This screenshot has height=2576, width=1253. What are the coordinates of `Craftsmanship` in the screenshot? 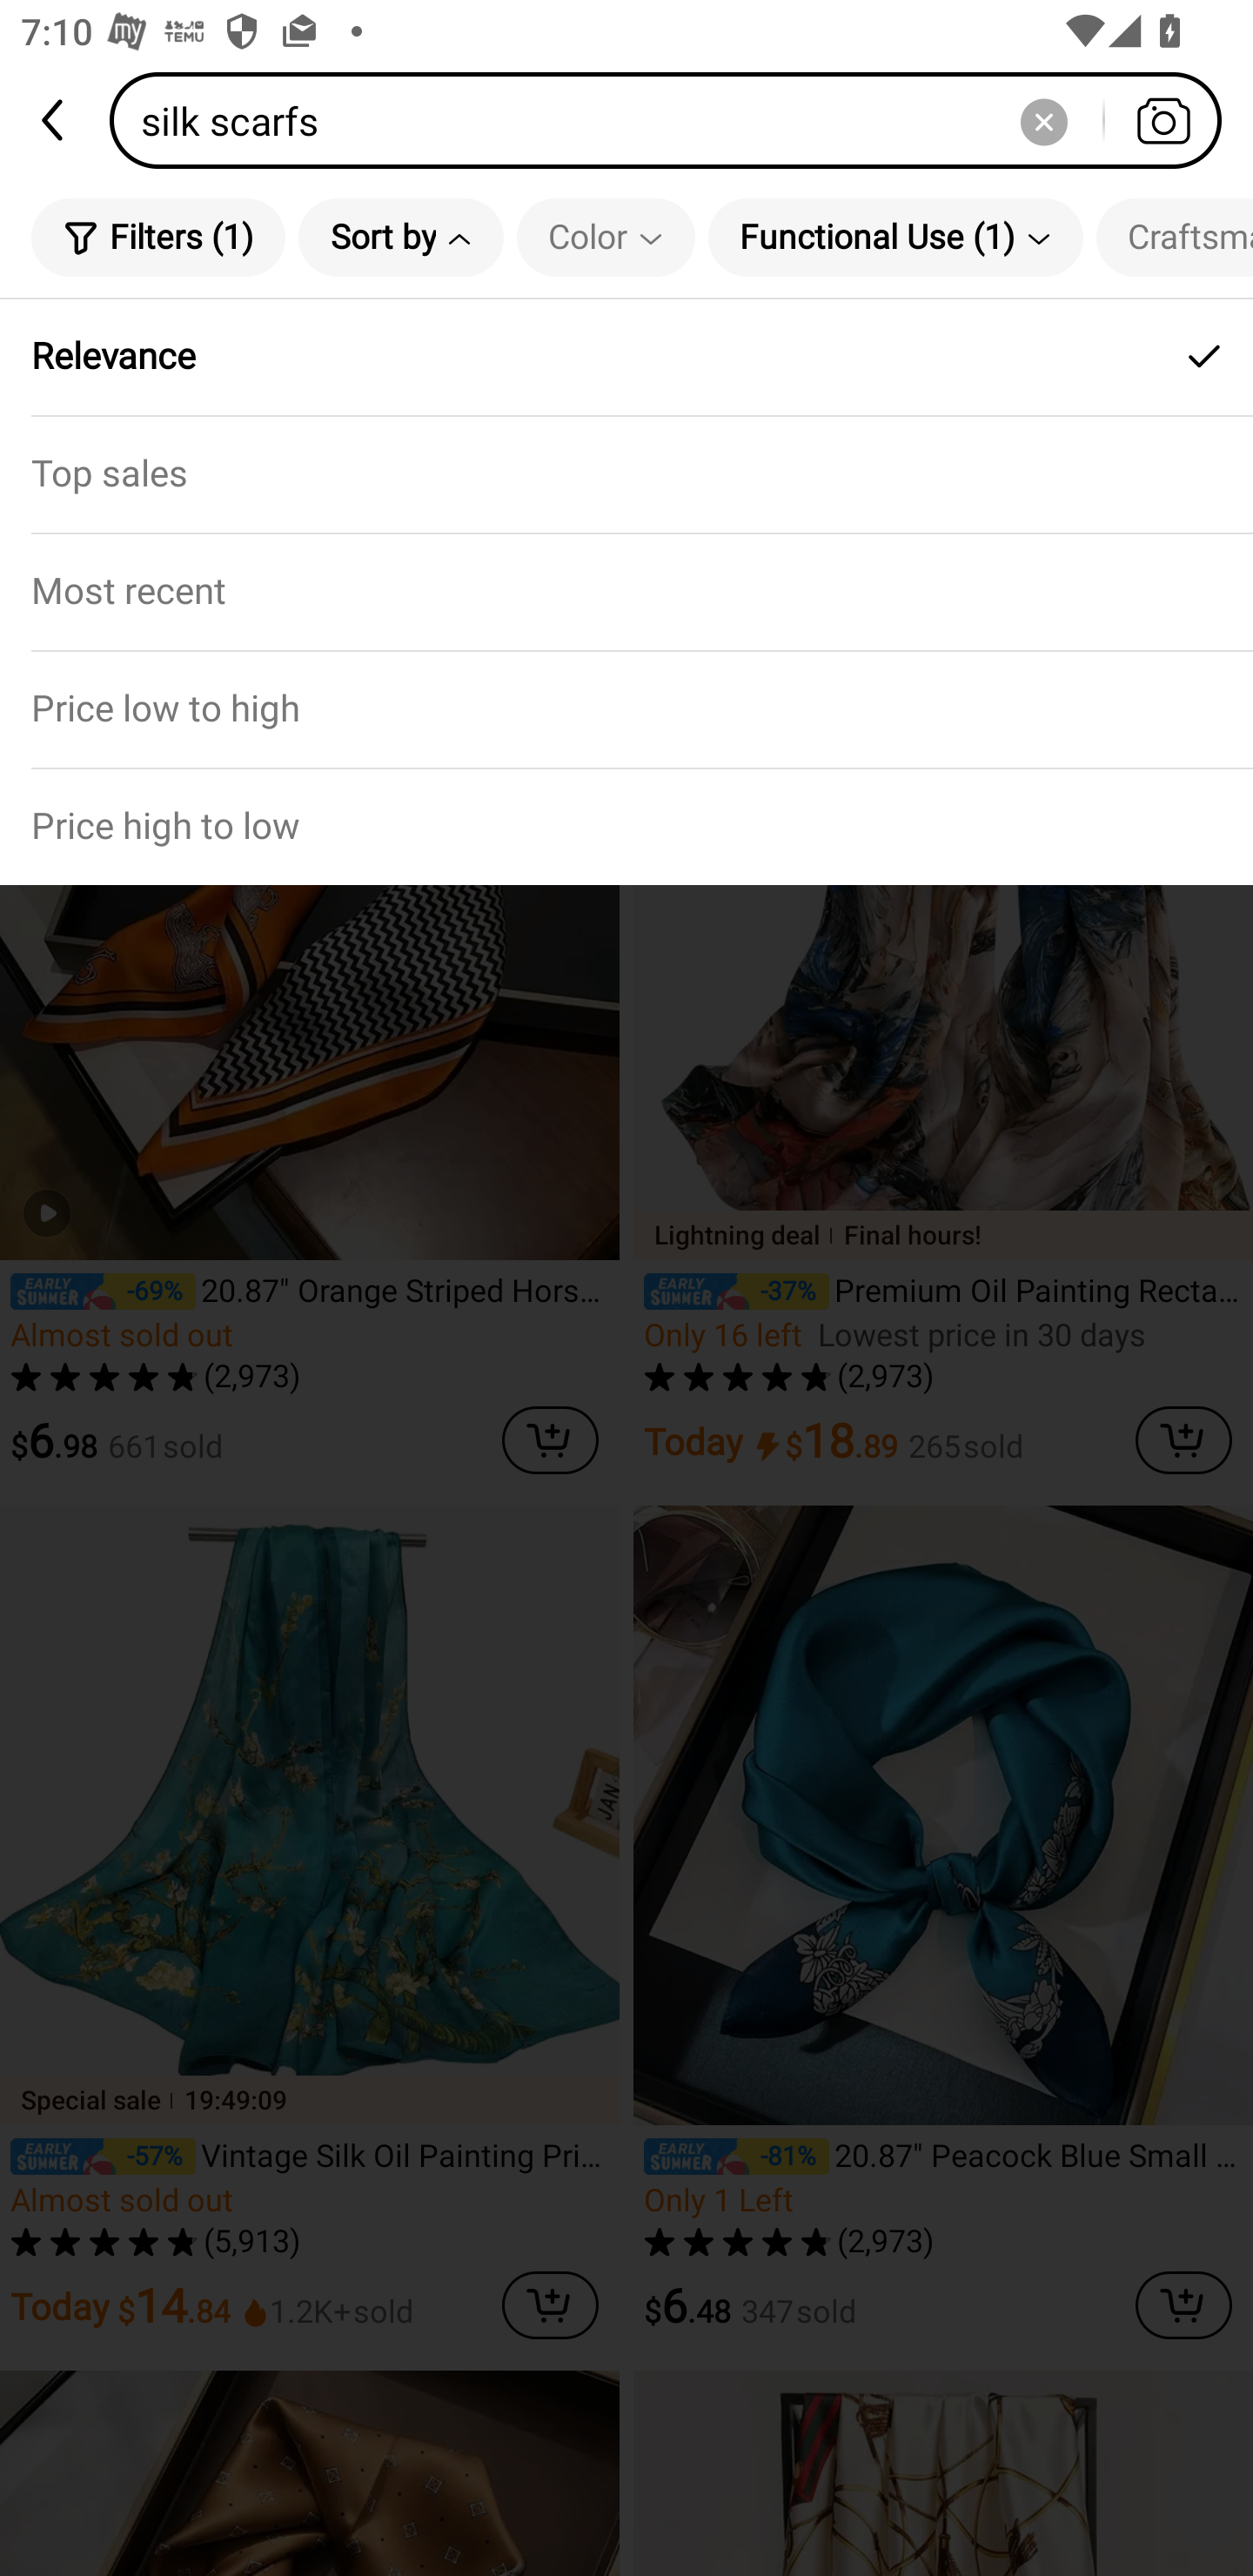 It's located at (1175, 237).